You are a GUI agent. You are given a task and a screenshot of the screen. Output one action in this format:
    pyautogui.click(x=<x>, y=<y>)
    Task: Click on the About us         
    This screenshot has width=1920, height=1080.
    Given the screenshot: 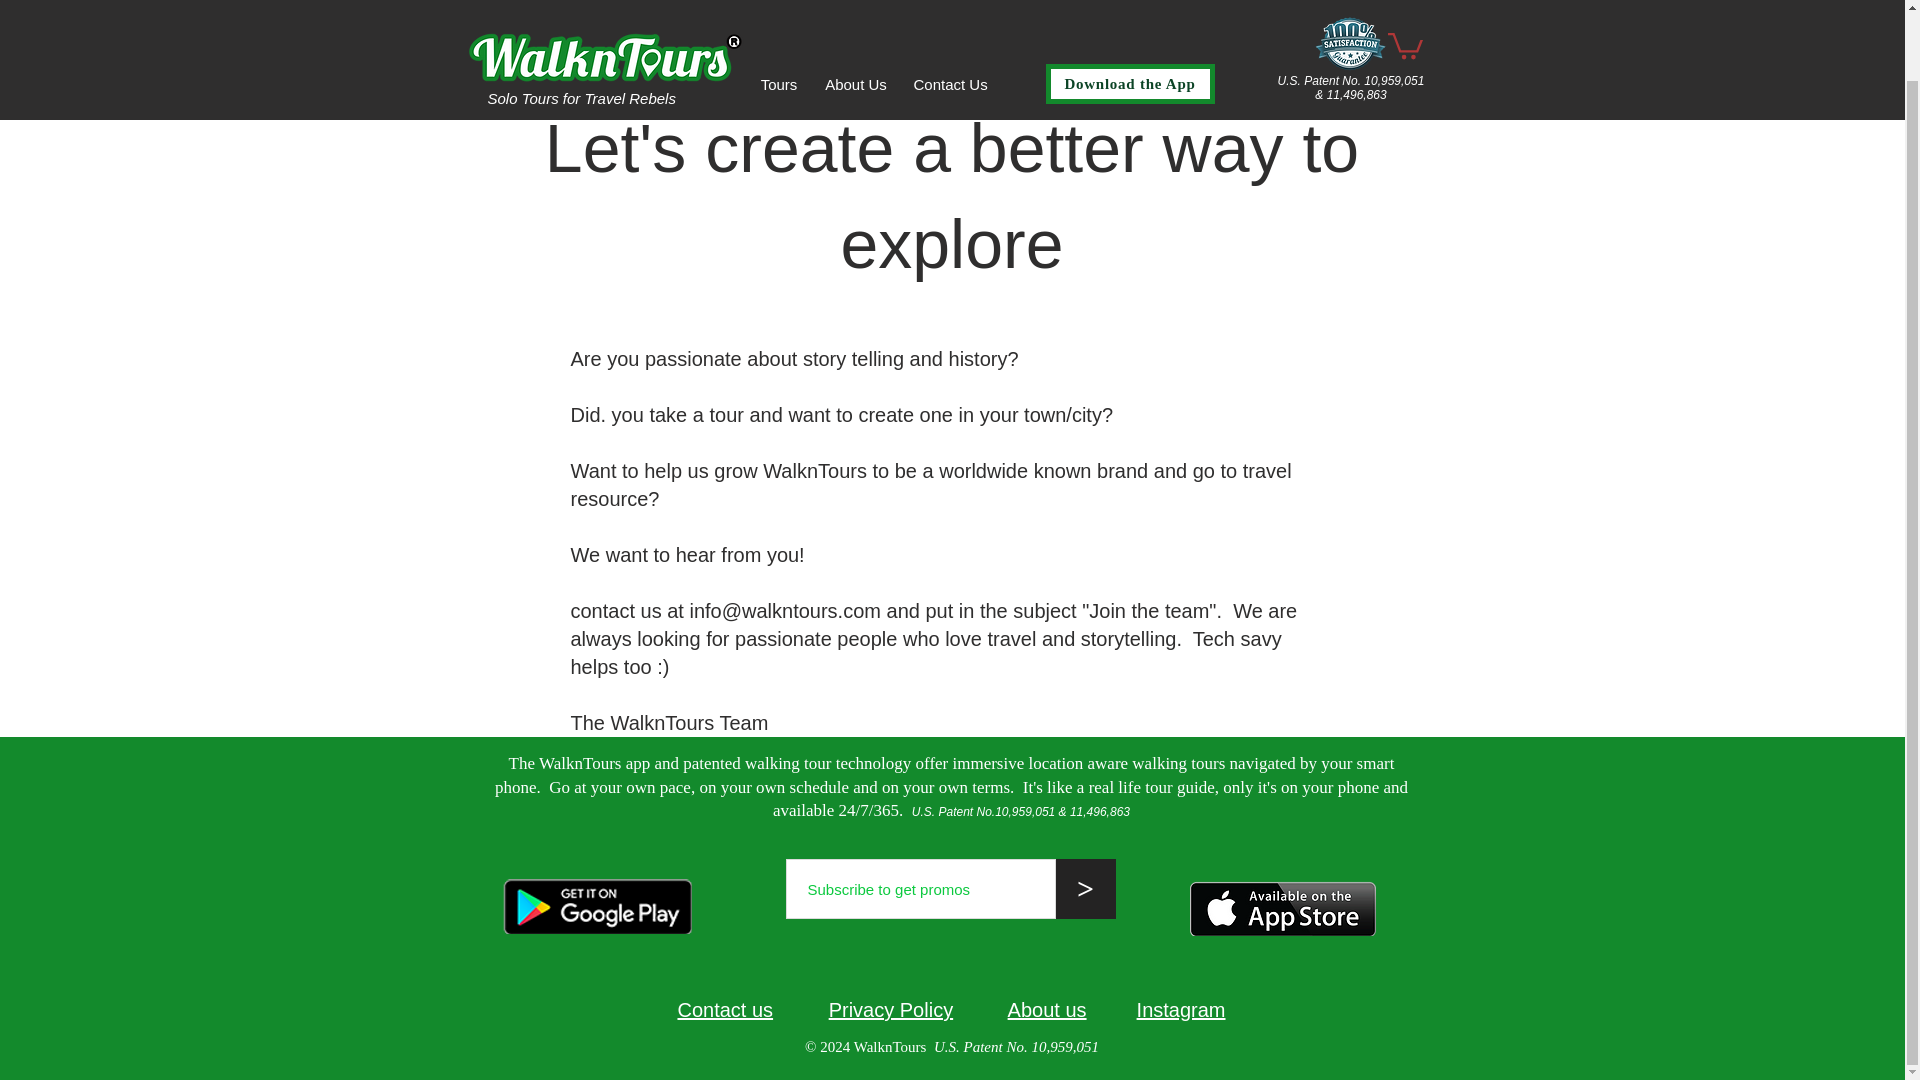 What is the action you would take?
    pyautogui.click(x=1072, y=1010)
    